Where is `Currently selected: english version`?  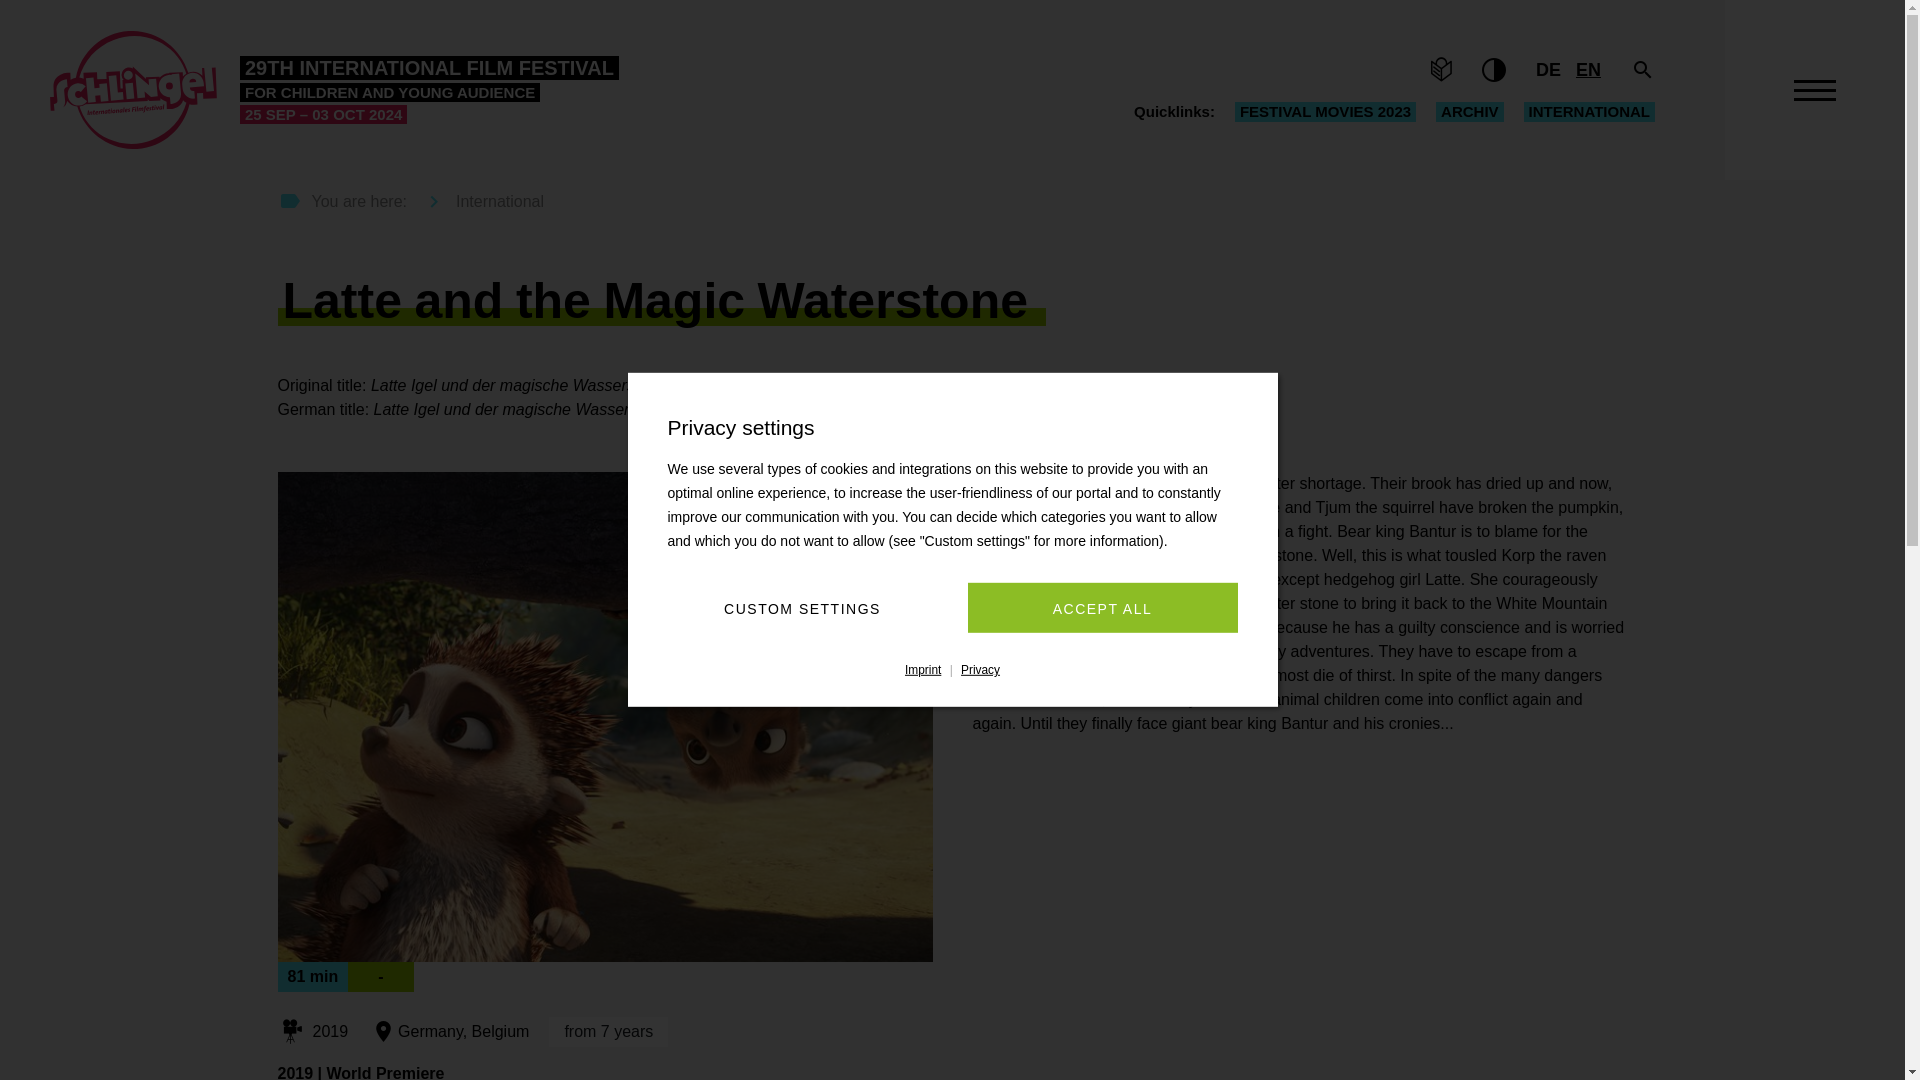 Currently selected: english version is located at coordinates (1588, 70).